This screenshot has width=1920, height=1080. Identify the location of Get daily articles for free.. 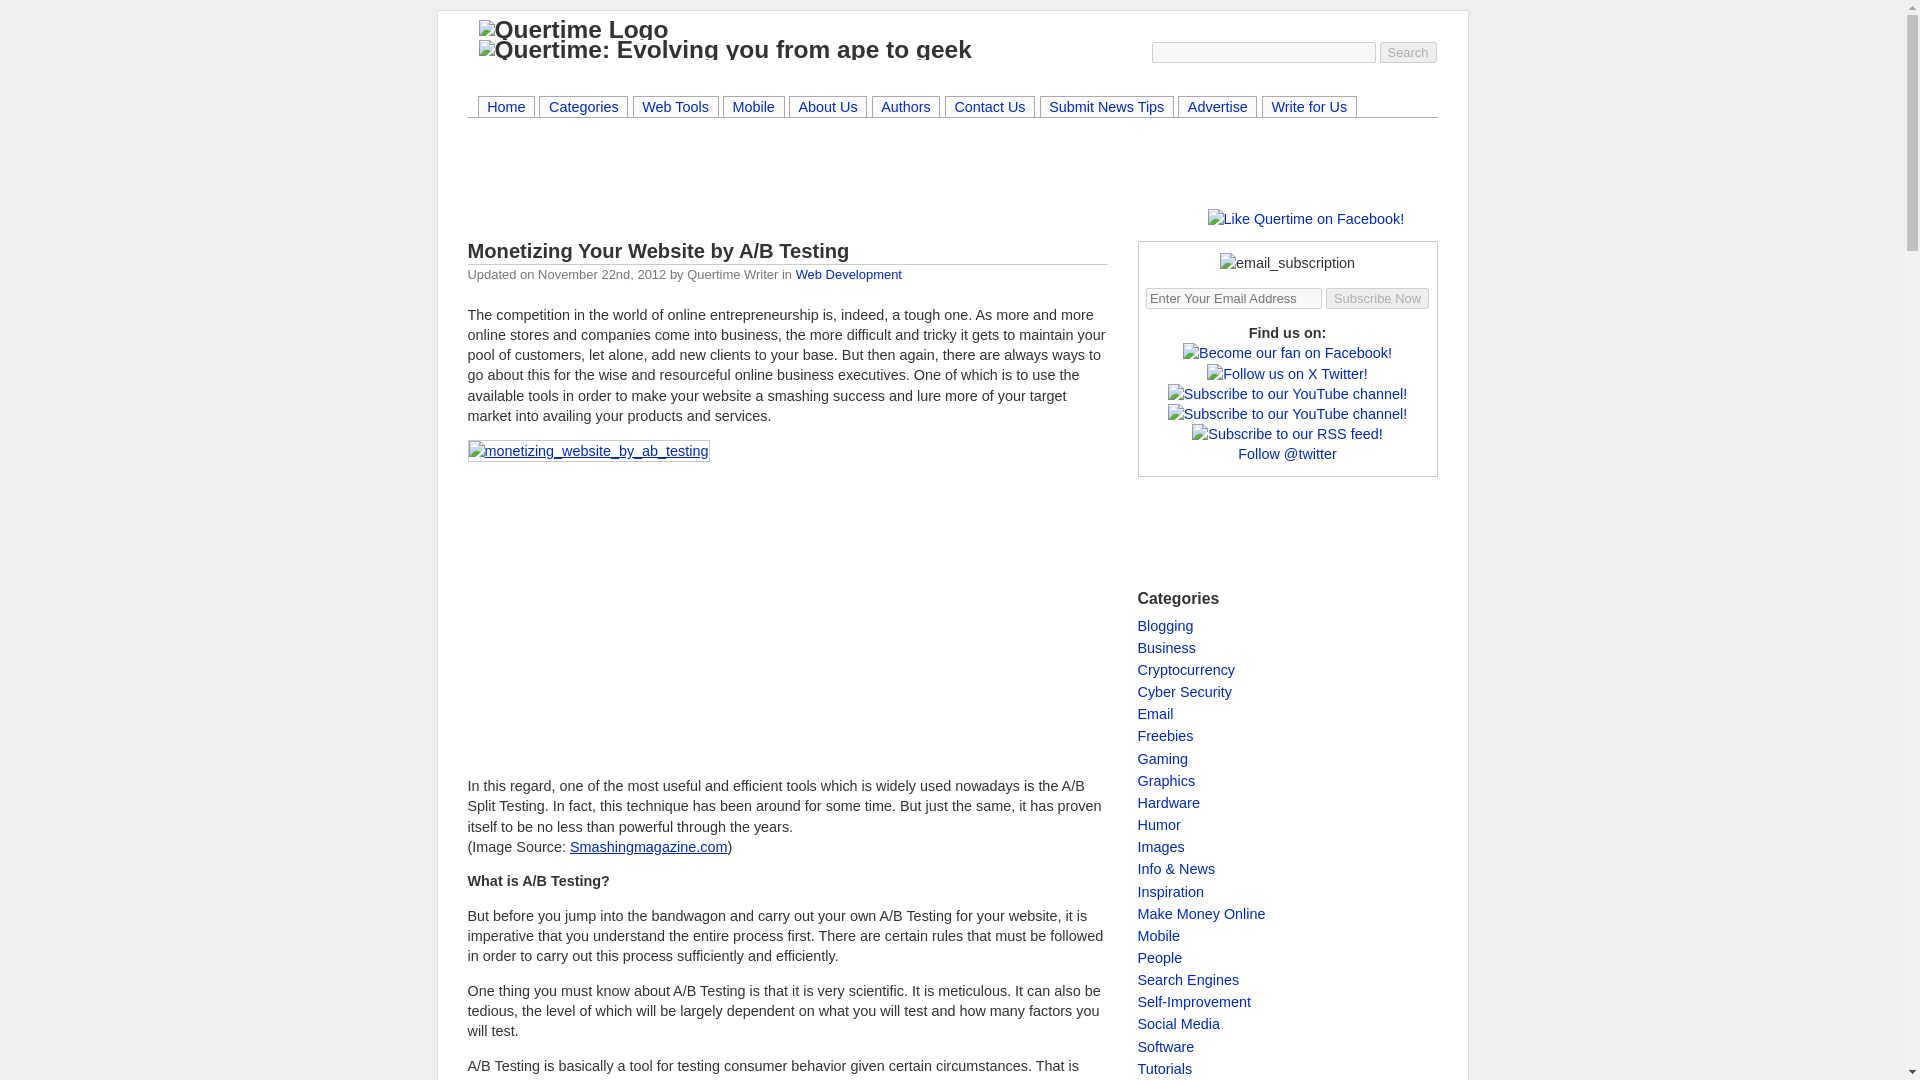
(1287, 262).